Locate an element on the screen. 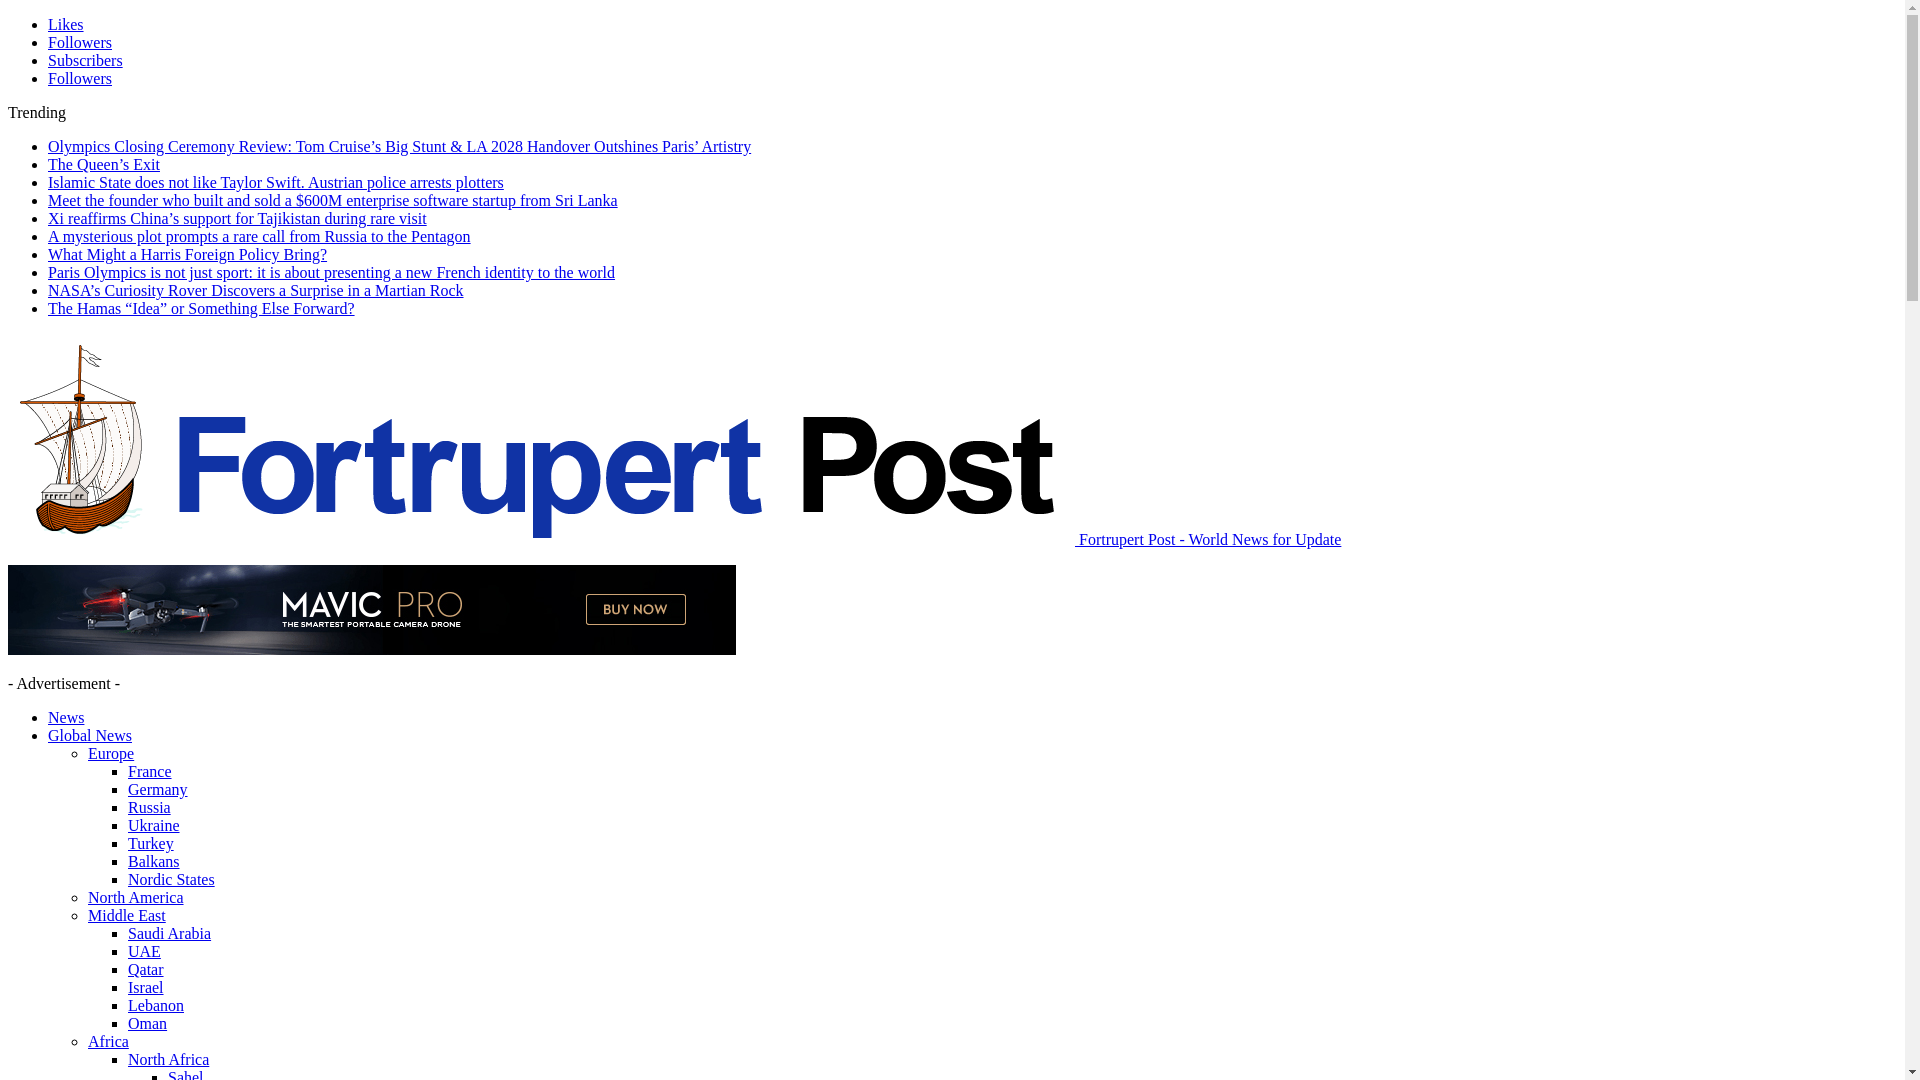 The height and width of the screenshot is (1080, 1920). UAE is located at coordinates (144, 951).